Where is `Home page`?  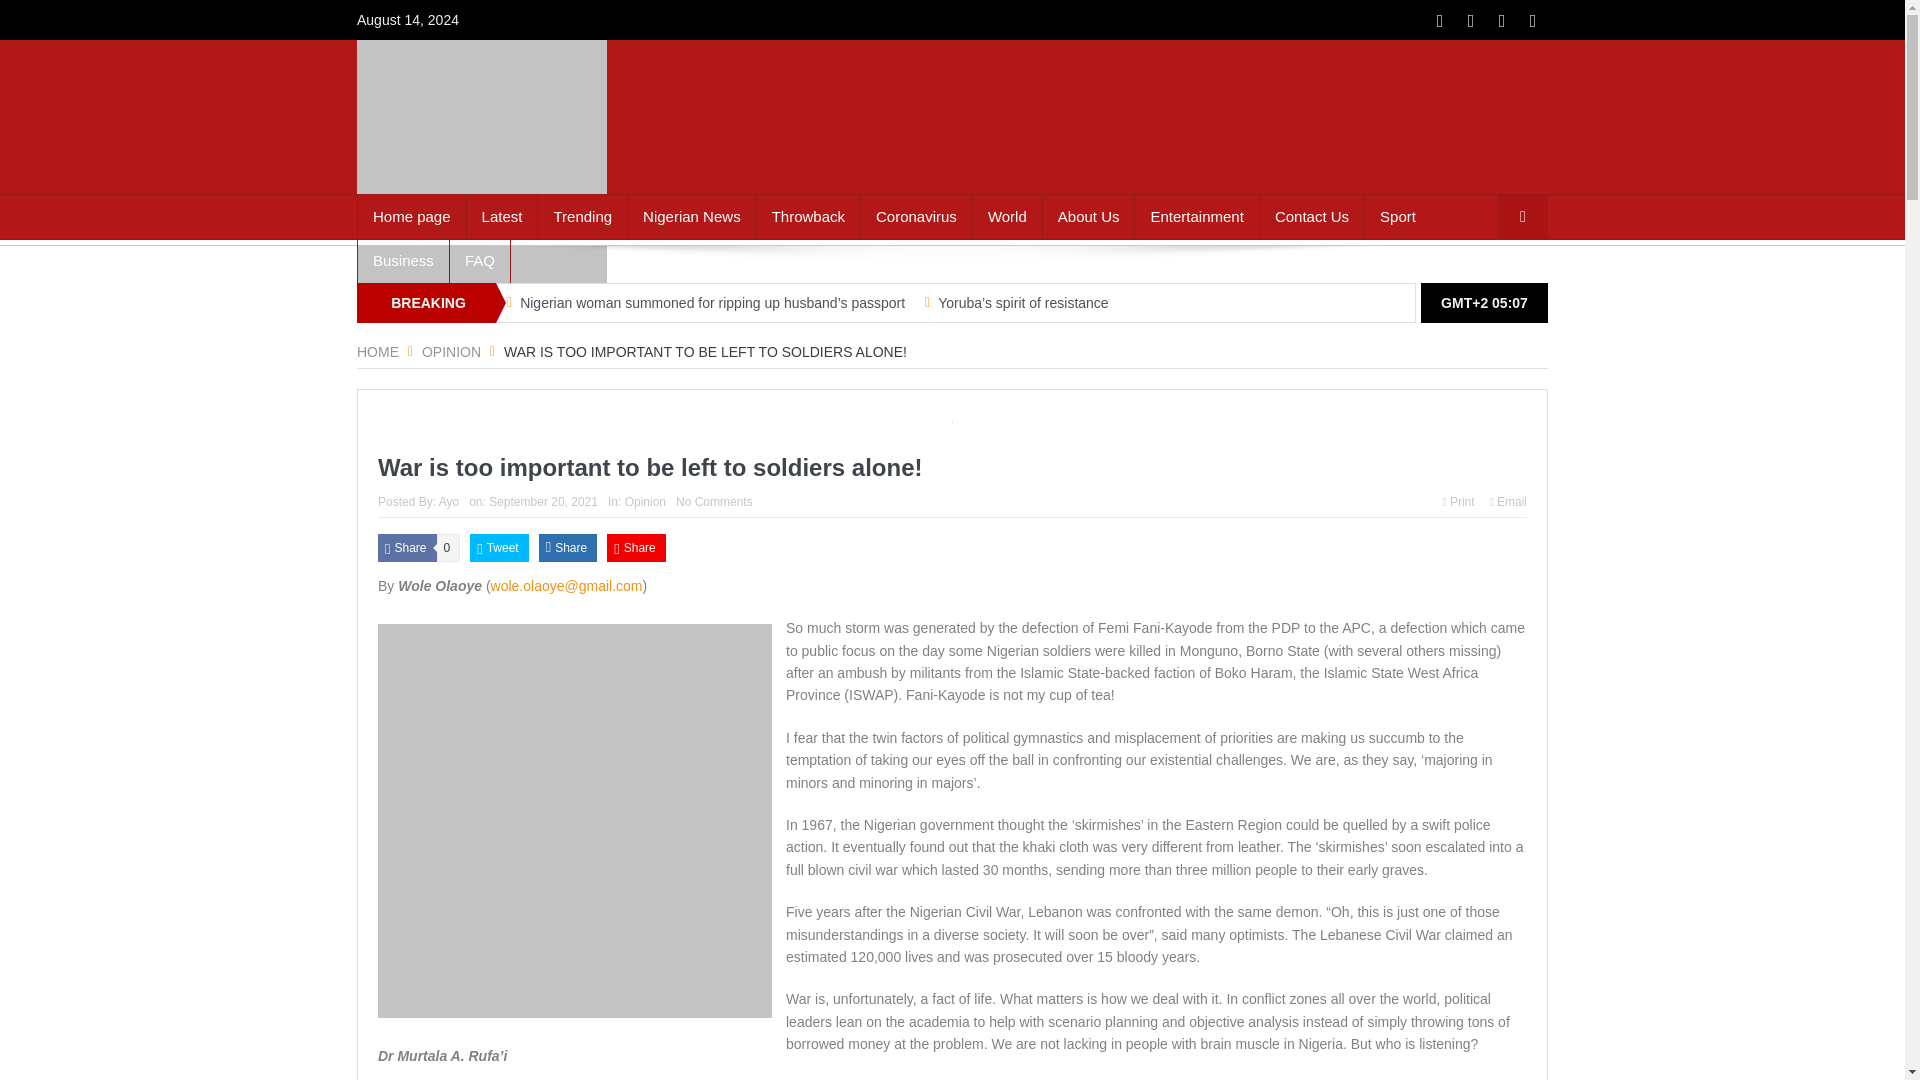 Home page is located at coordinates (412, 216).